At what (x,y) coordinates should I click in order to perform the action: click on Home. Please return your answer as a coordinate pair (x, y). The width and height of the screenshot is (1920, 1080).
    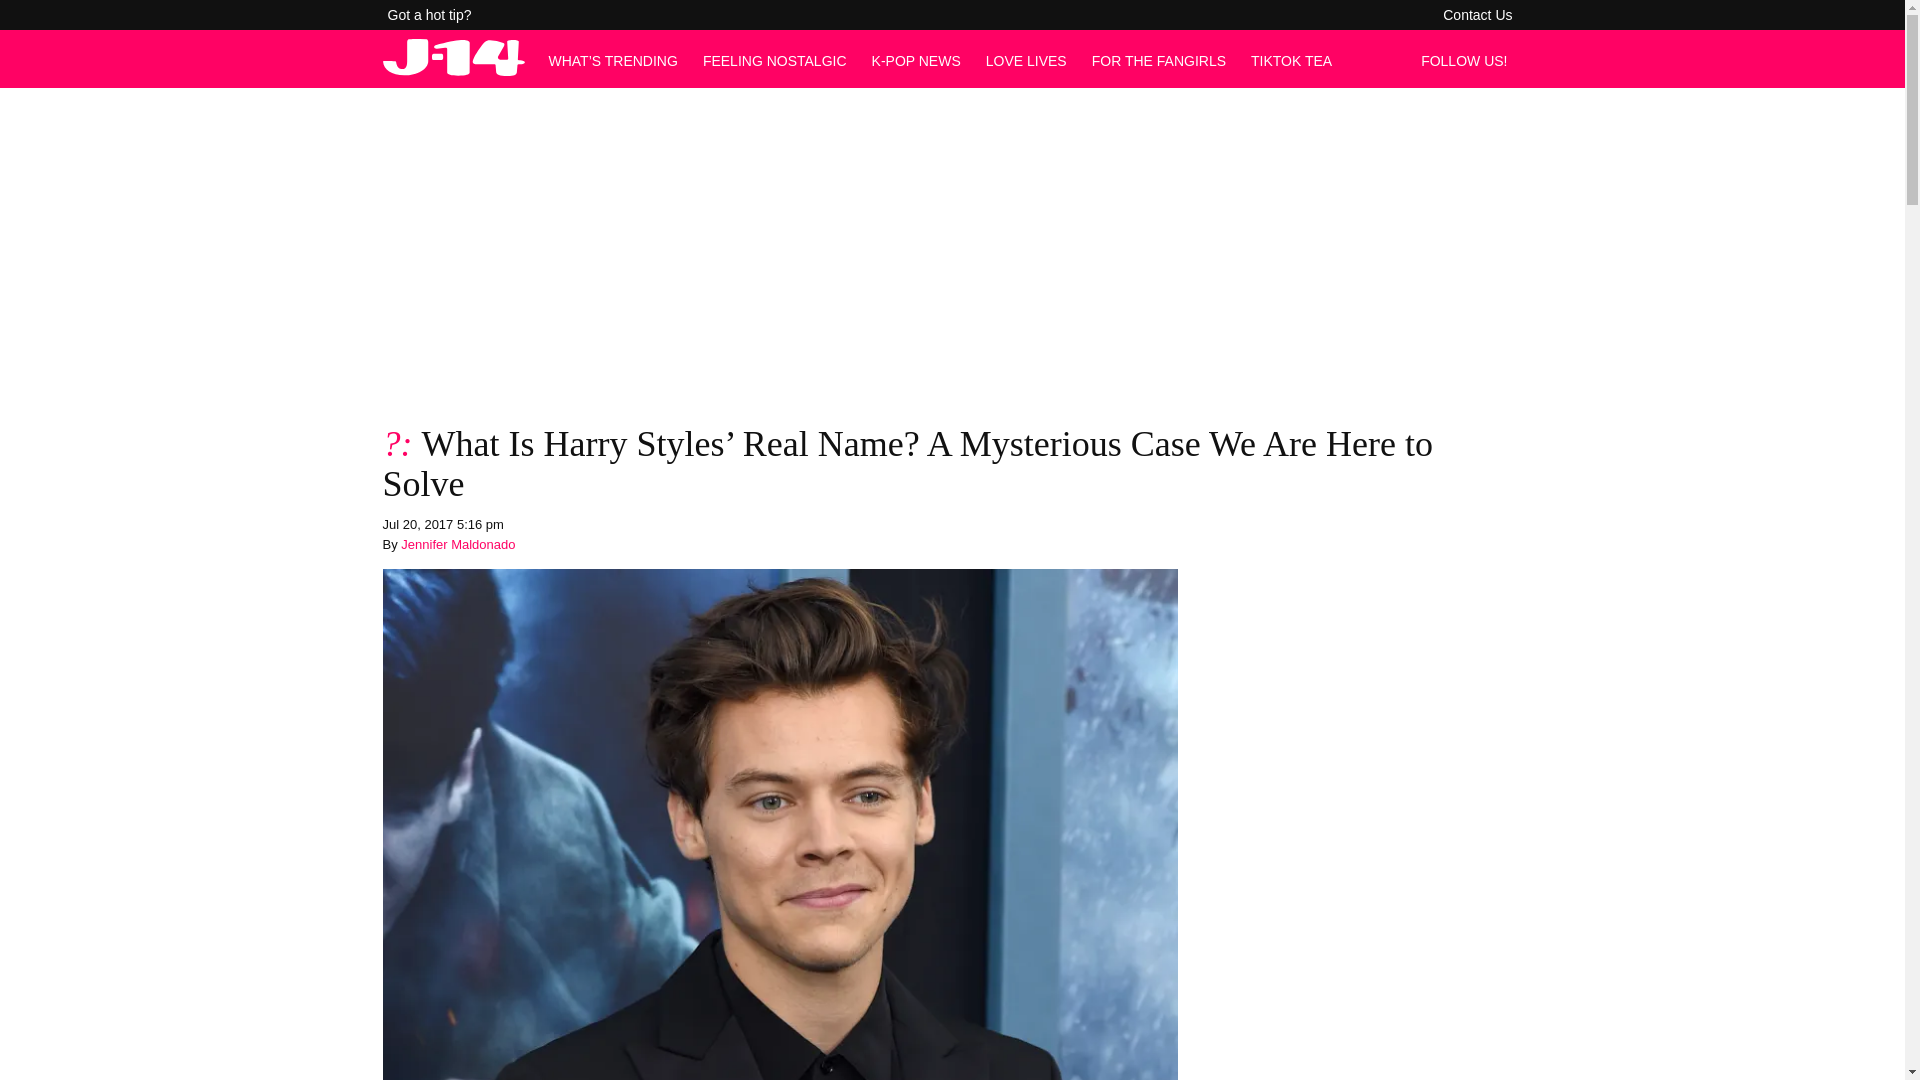
    Looking at the image, I should click on (453, 70).